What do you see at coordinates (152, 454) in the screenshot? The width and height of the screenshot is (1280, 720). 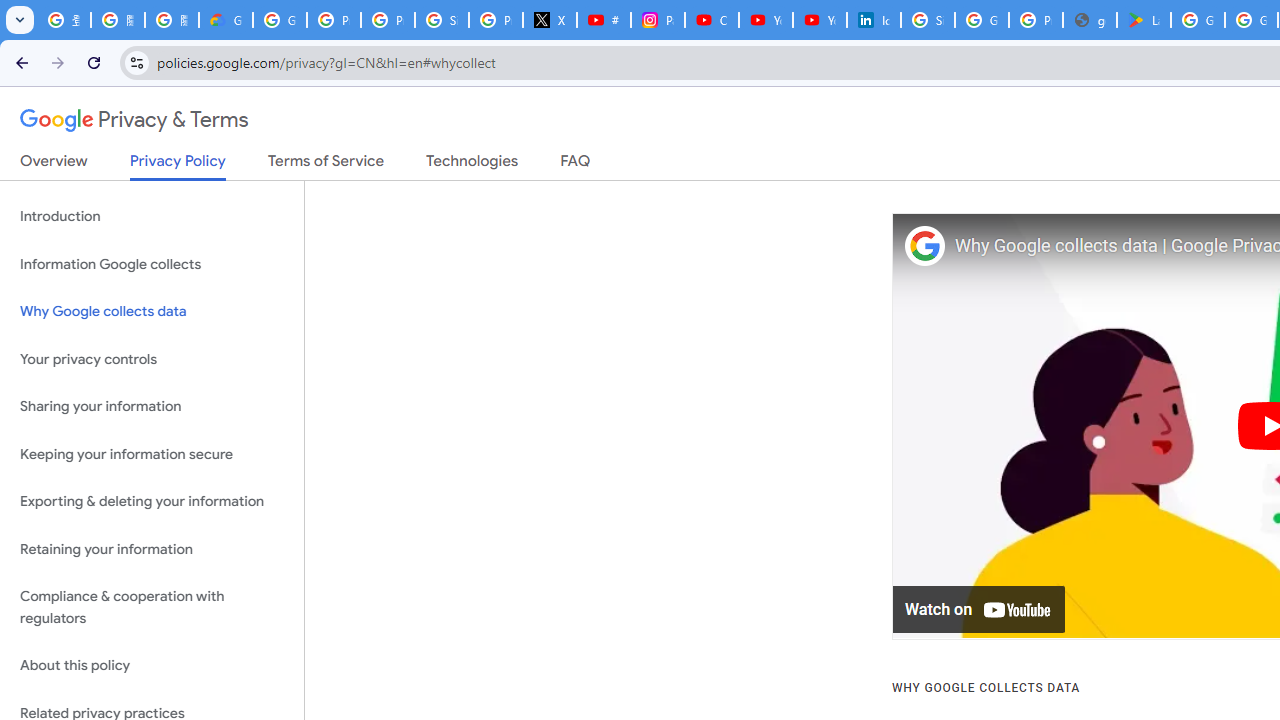 I see `Keeping your information secure` at bounding box center [152, 454].